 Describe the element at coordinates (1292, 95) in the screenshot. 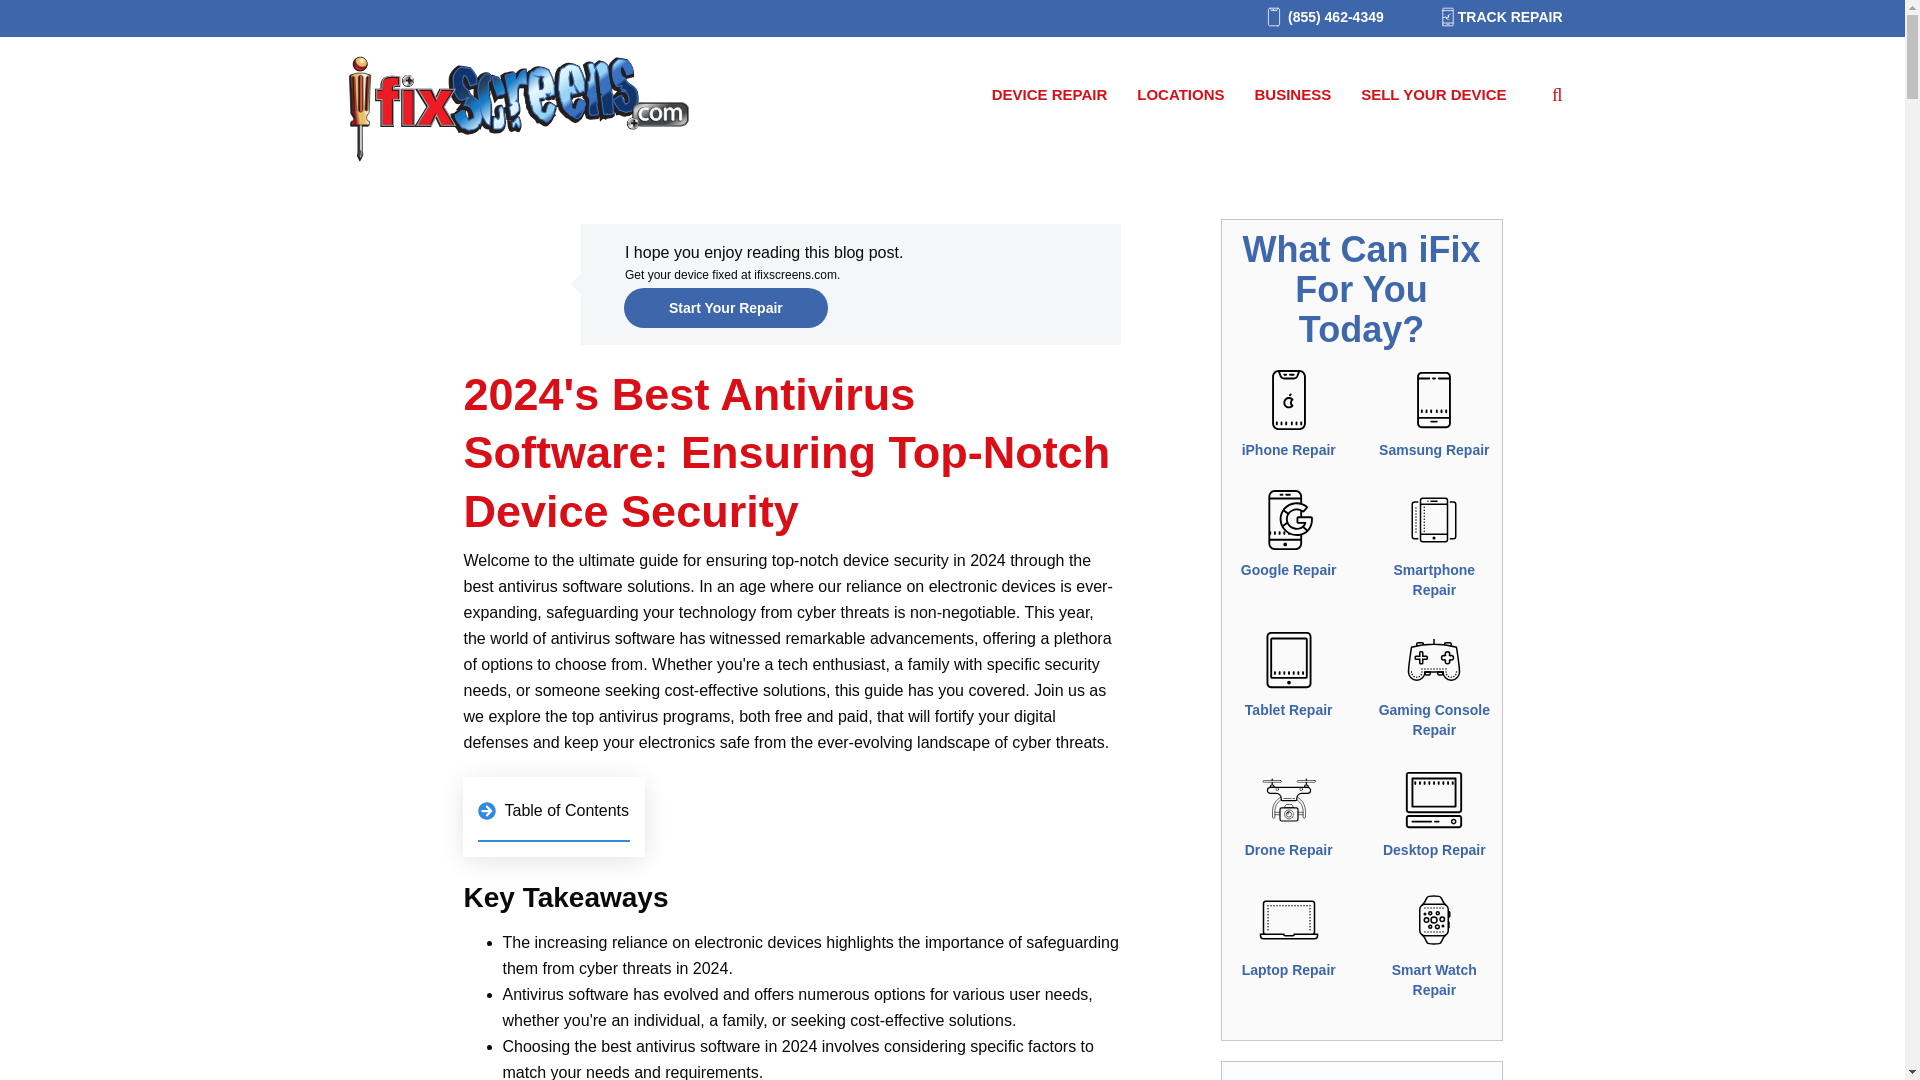

I see `BUSINESS` at that location.